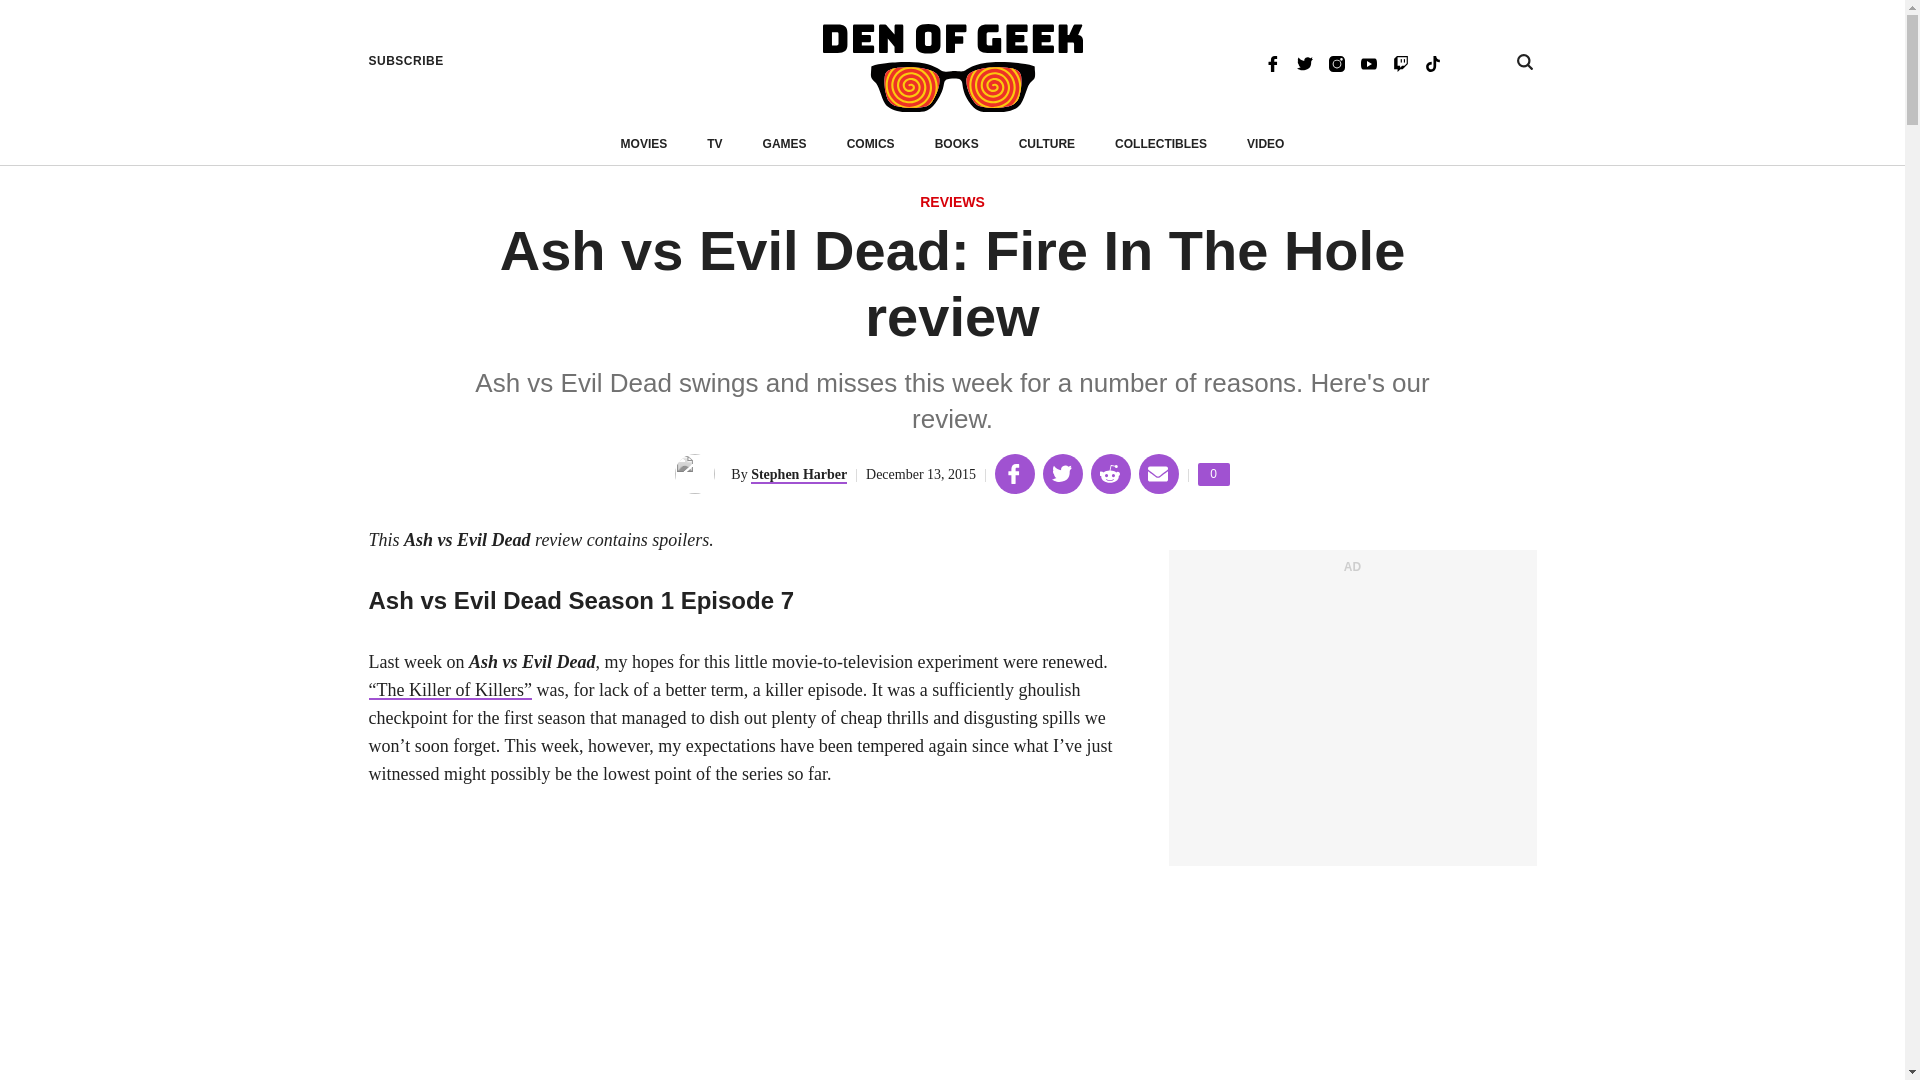 This screenshot has width=1920, height=1080. Describe the element at coordinates (1272, 62) in the screenshot. I see `Facebook` at that location.